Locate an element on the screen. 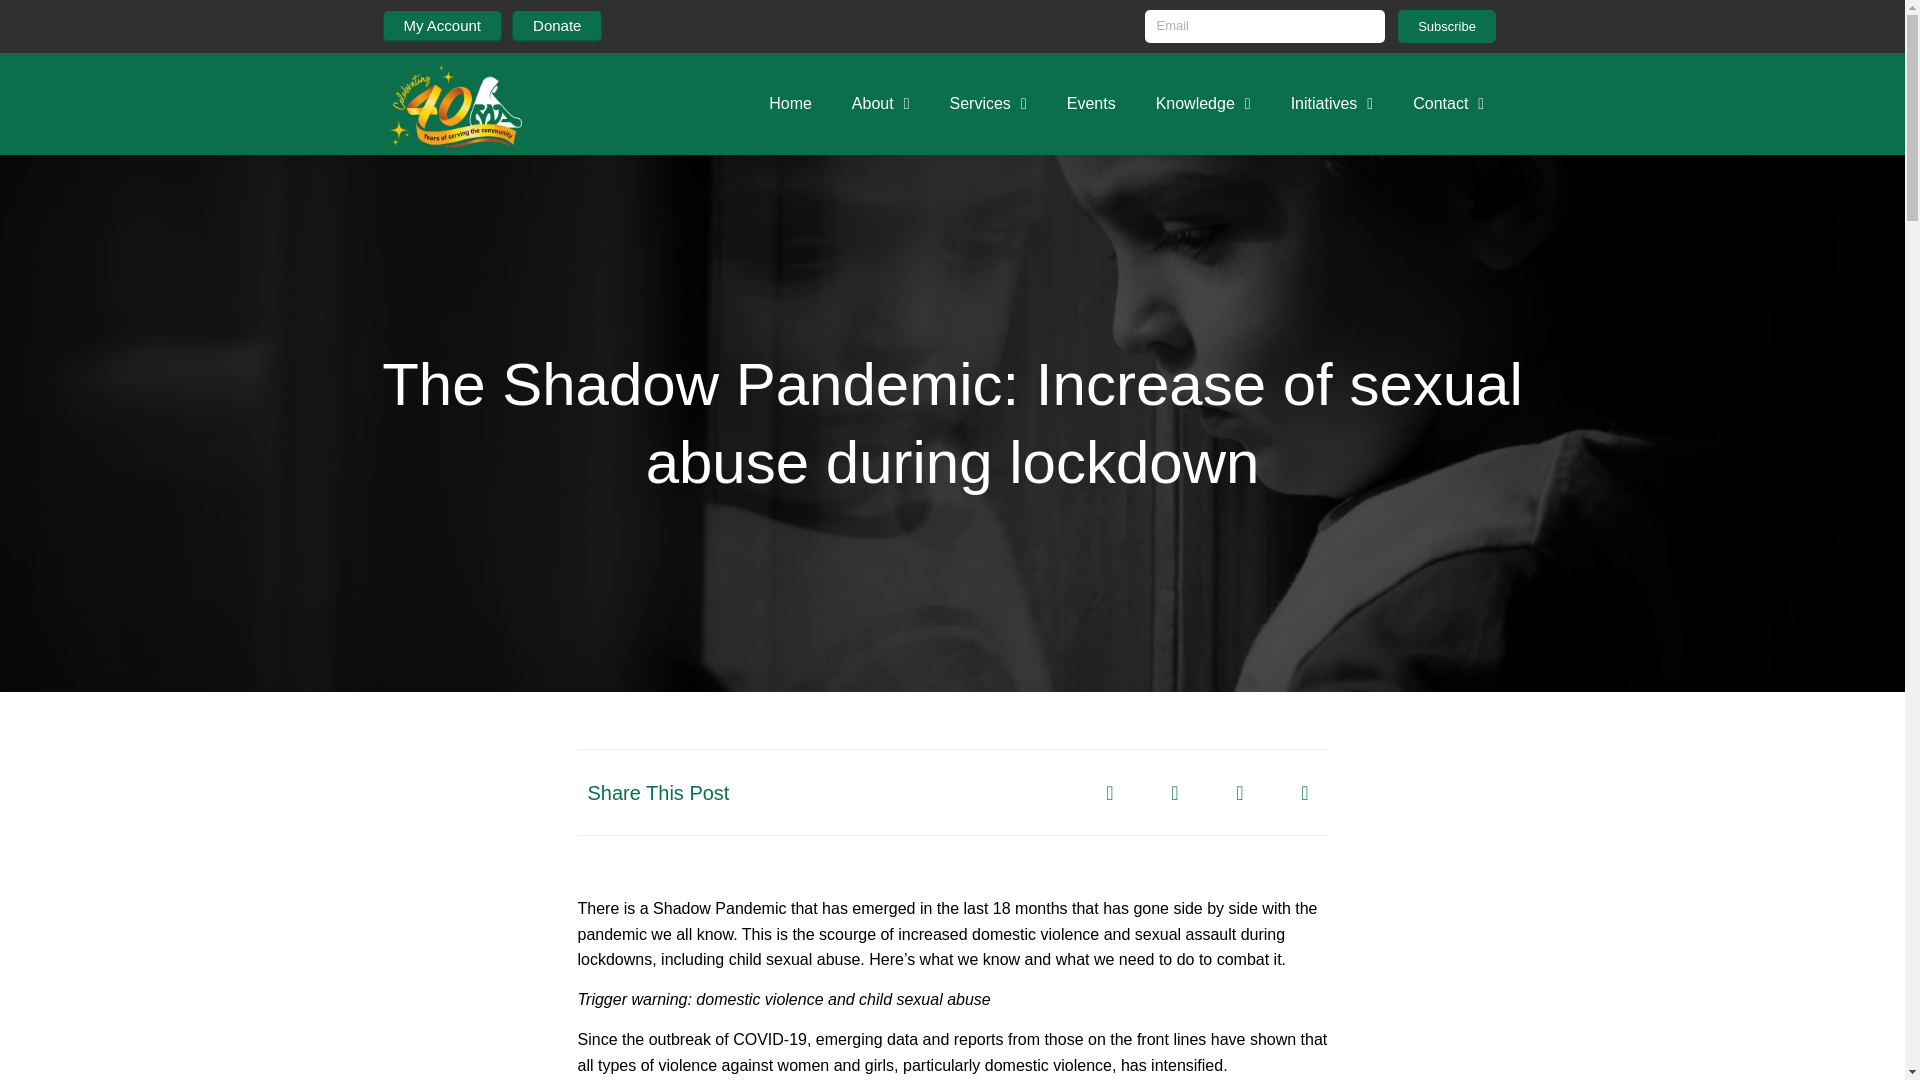 This screenshot has height=1080, width=1920. Knowledge is located at coordinates (1204, 104).